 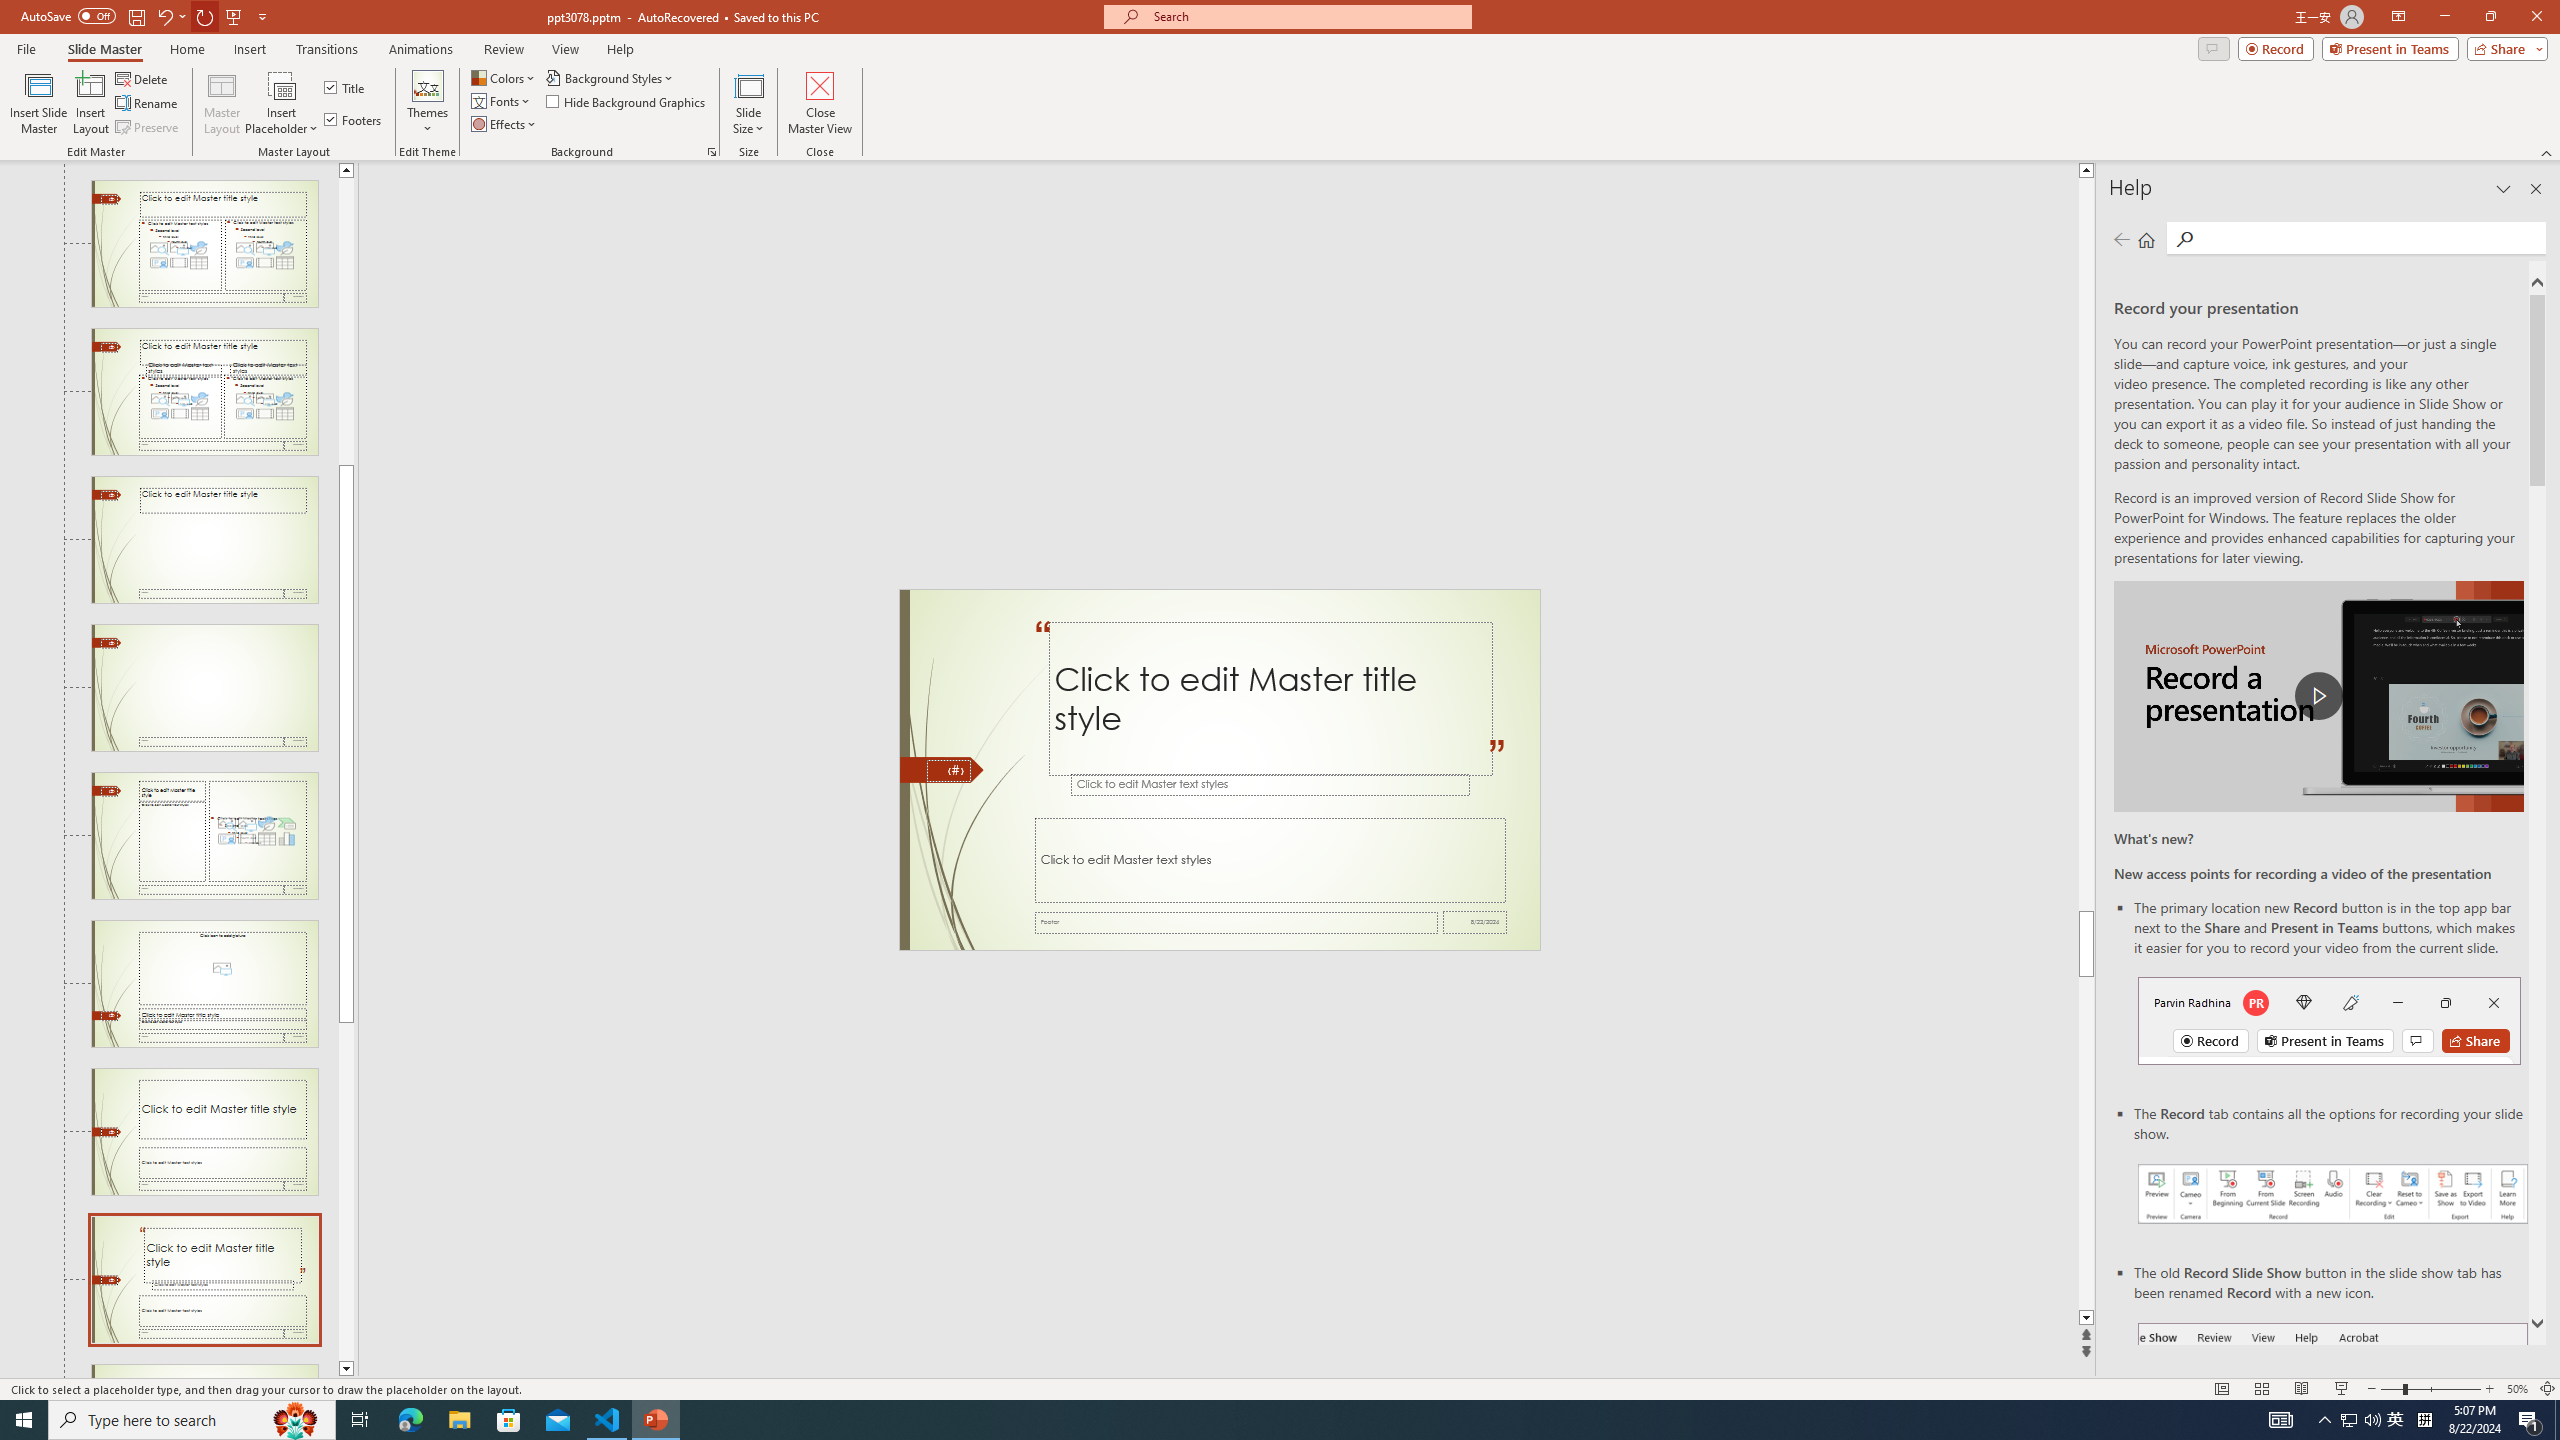 What do you see at coordinates (346, 88) in the screenshot?
I see `Title` at bounding box center [346, 88].